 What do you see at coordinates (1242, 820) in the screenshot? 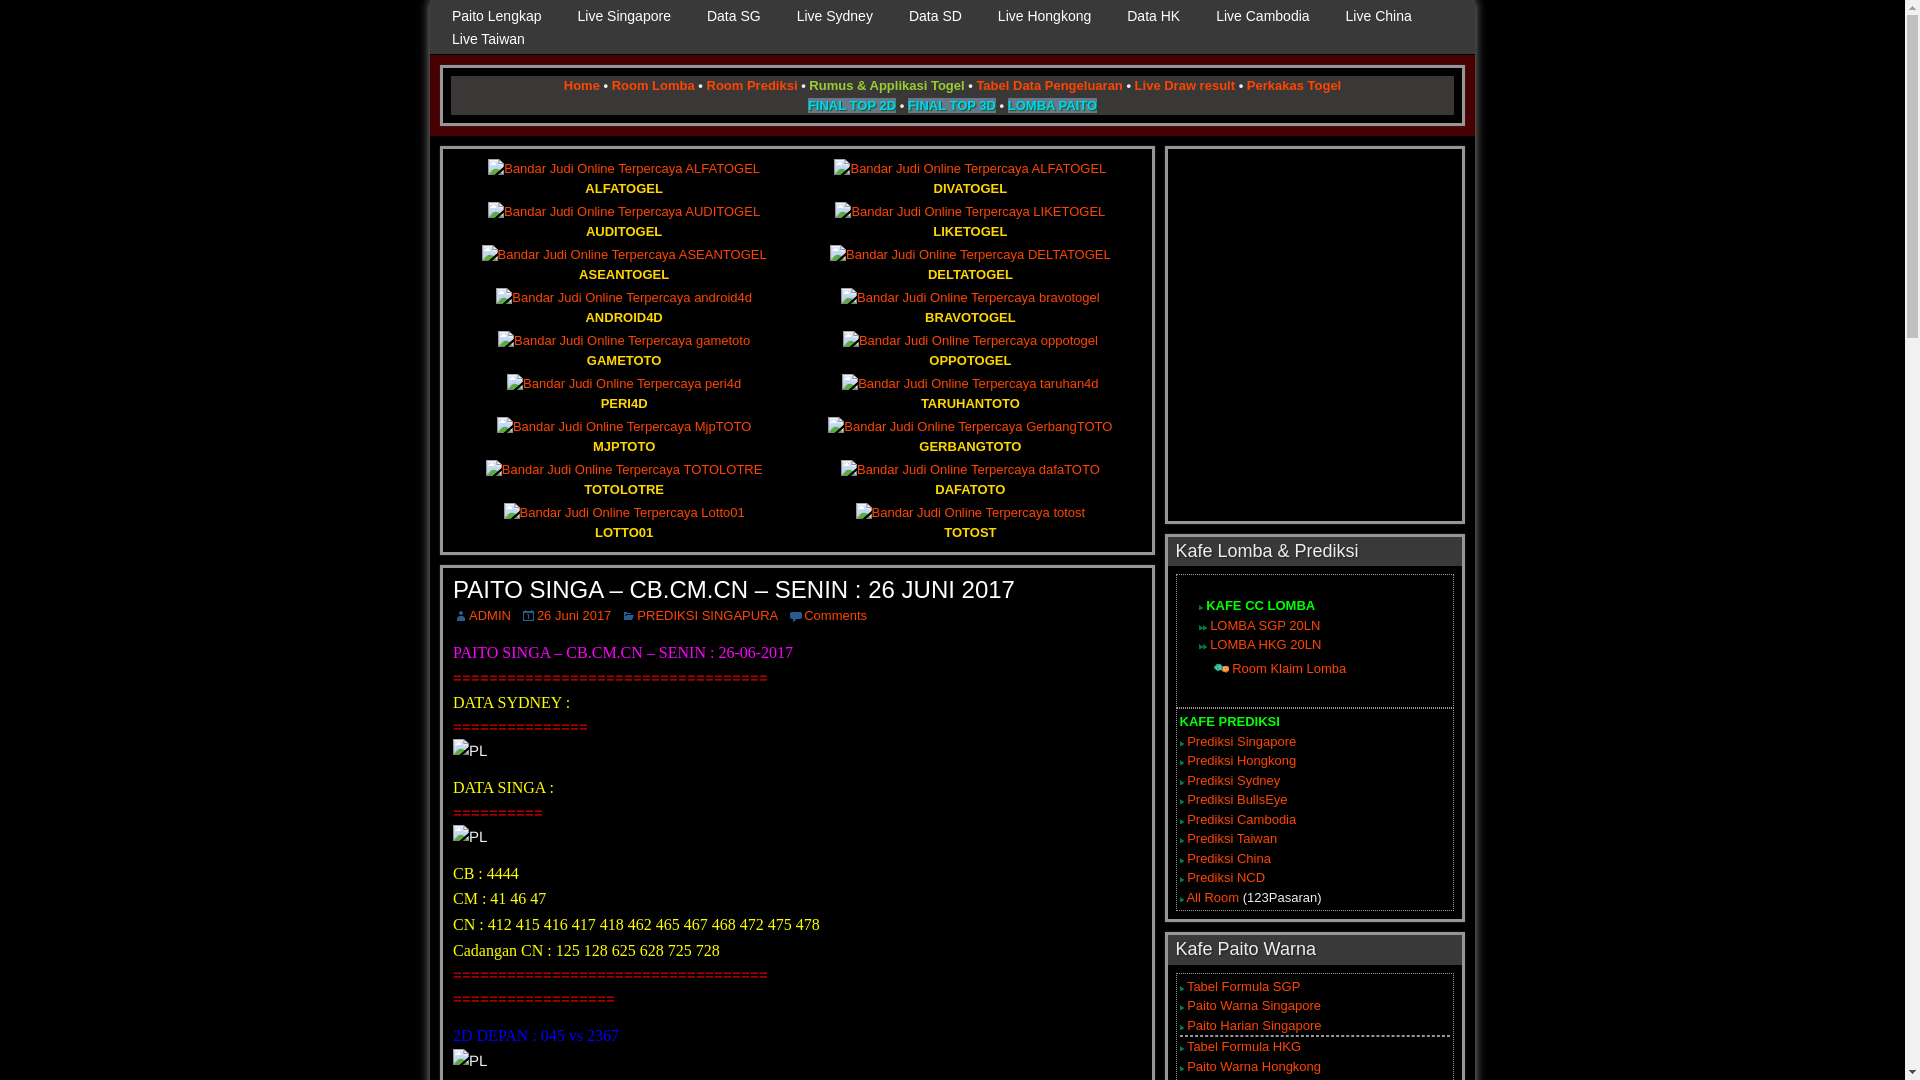
I see `Prediksi Cambodia` at bounding box center [1242, 820].